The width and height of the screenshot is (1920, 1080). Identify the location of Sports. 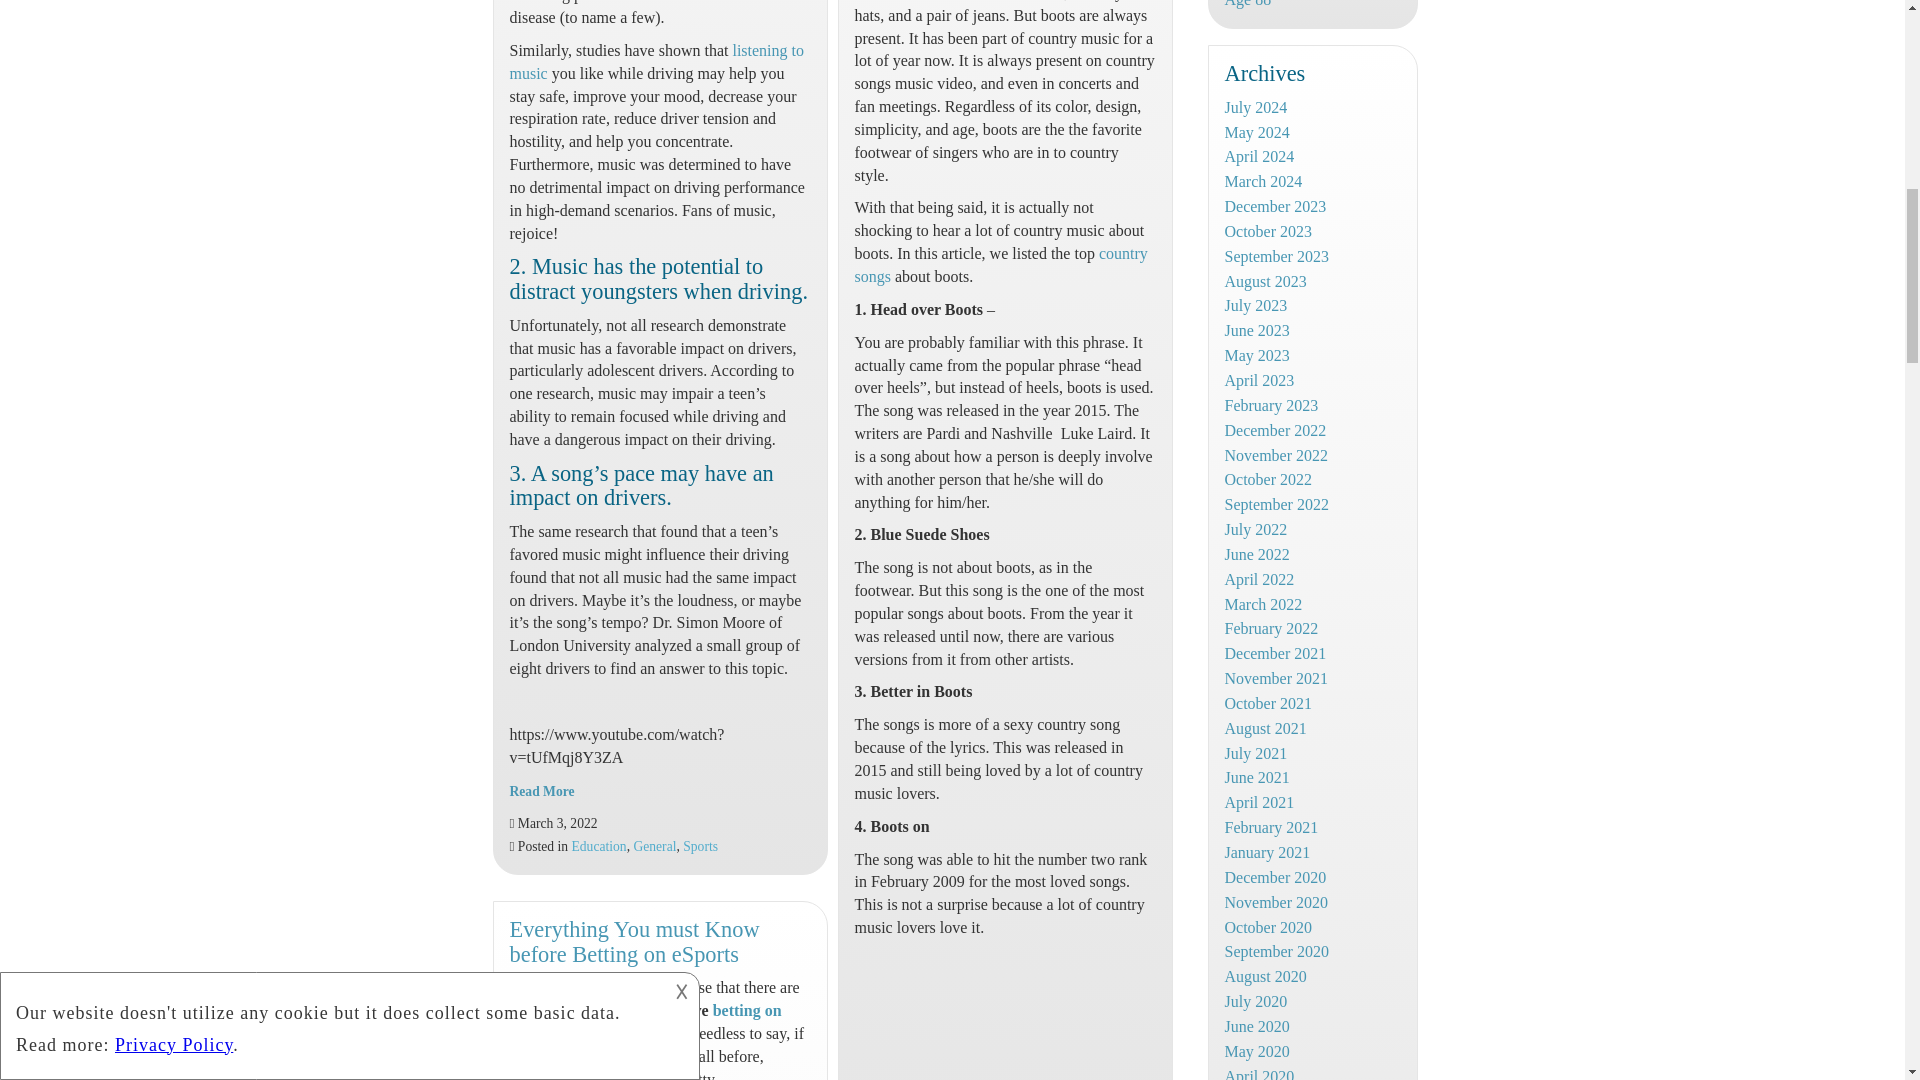
(700, 846).